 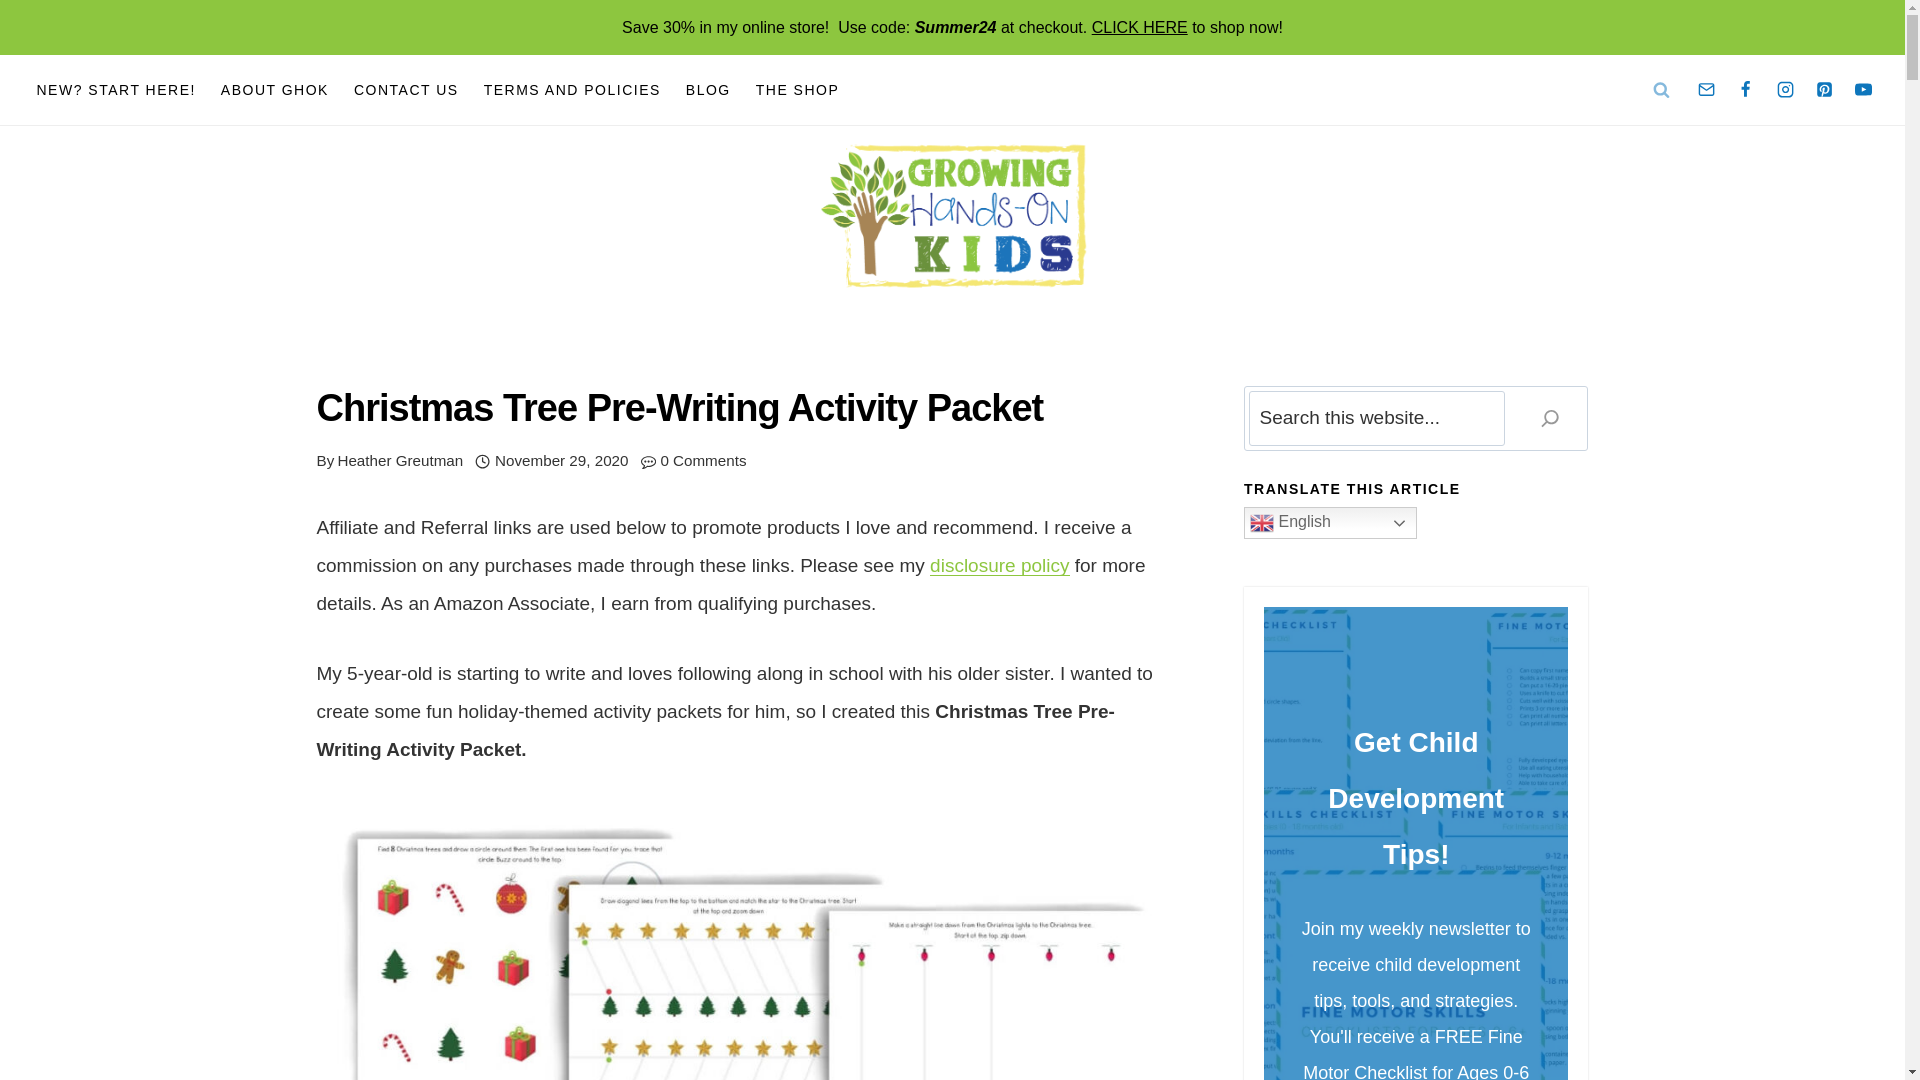 I want to click on ABOUT GHOK, so click(x=274, y=90).